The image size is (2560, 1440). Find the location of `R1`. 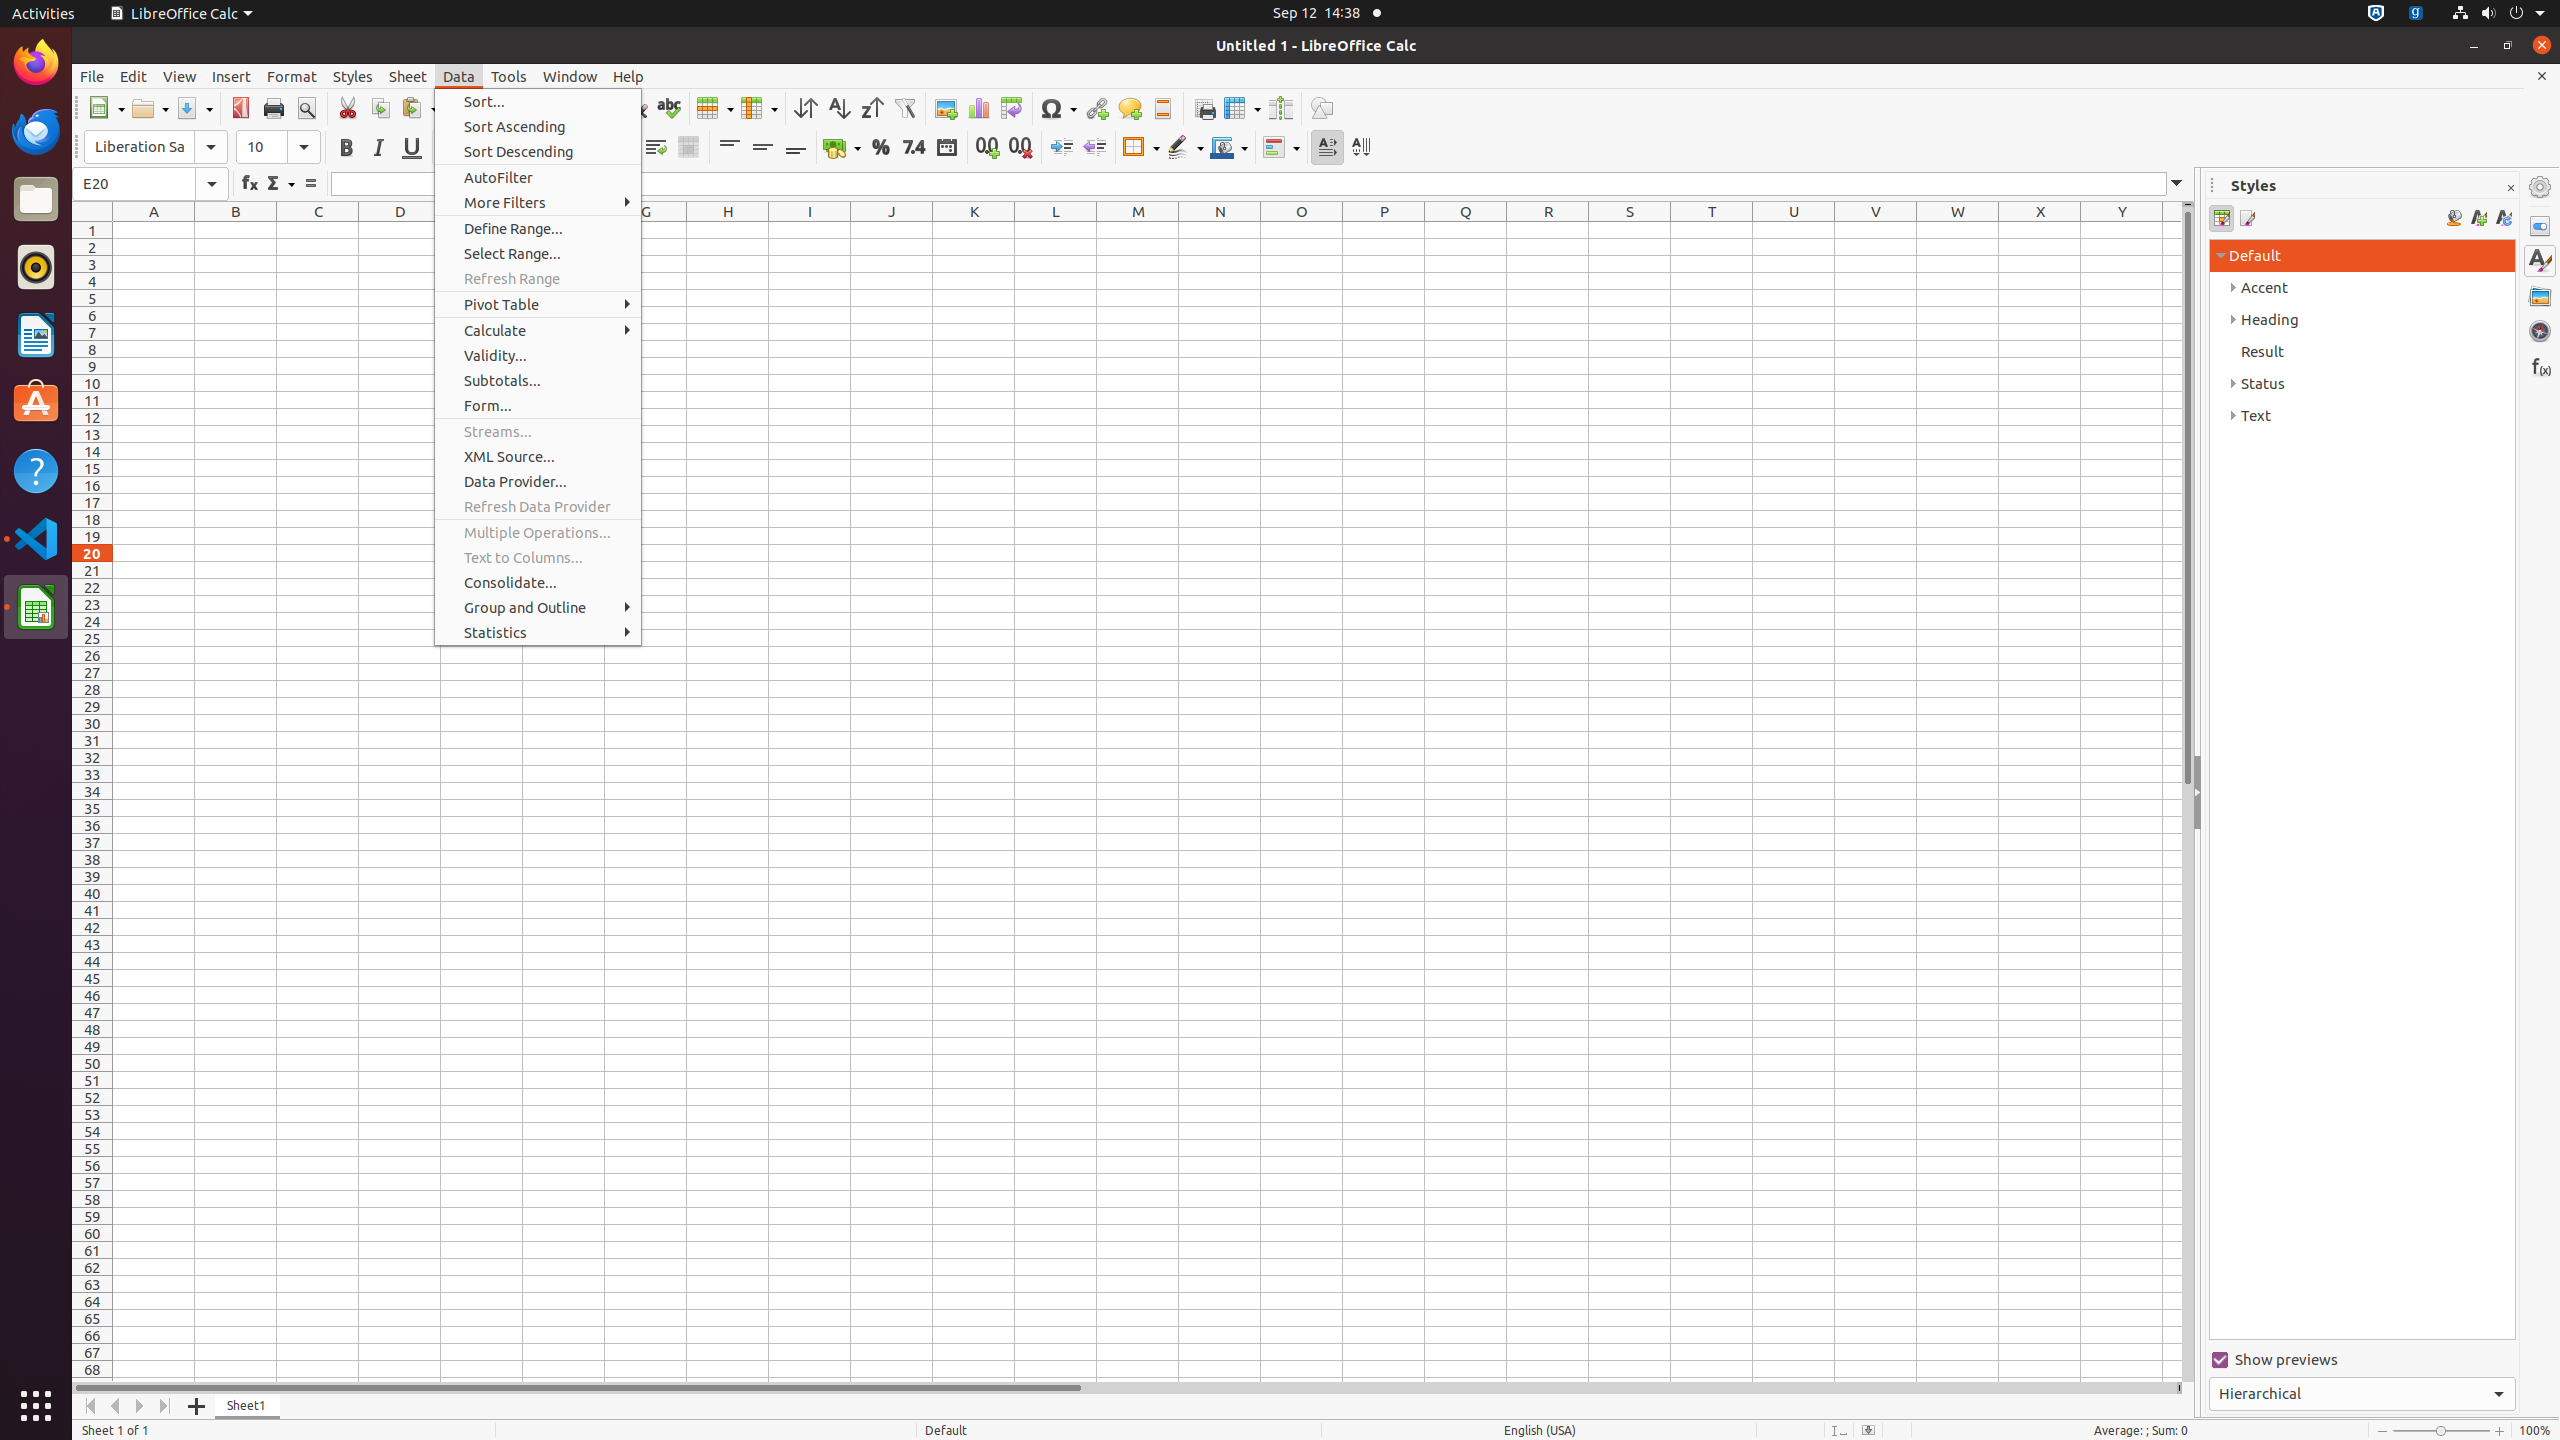

R1 is located at coordinates (1548, 230).